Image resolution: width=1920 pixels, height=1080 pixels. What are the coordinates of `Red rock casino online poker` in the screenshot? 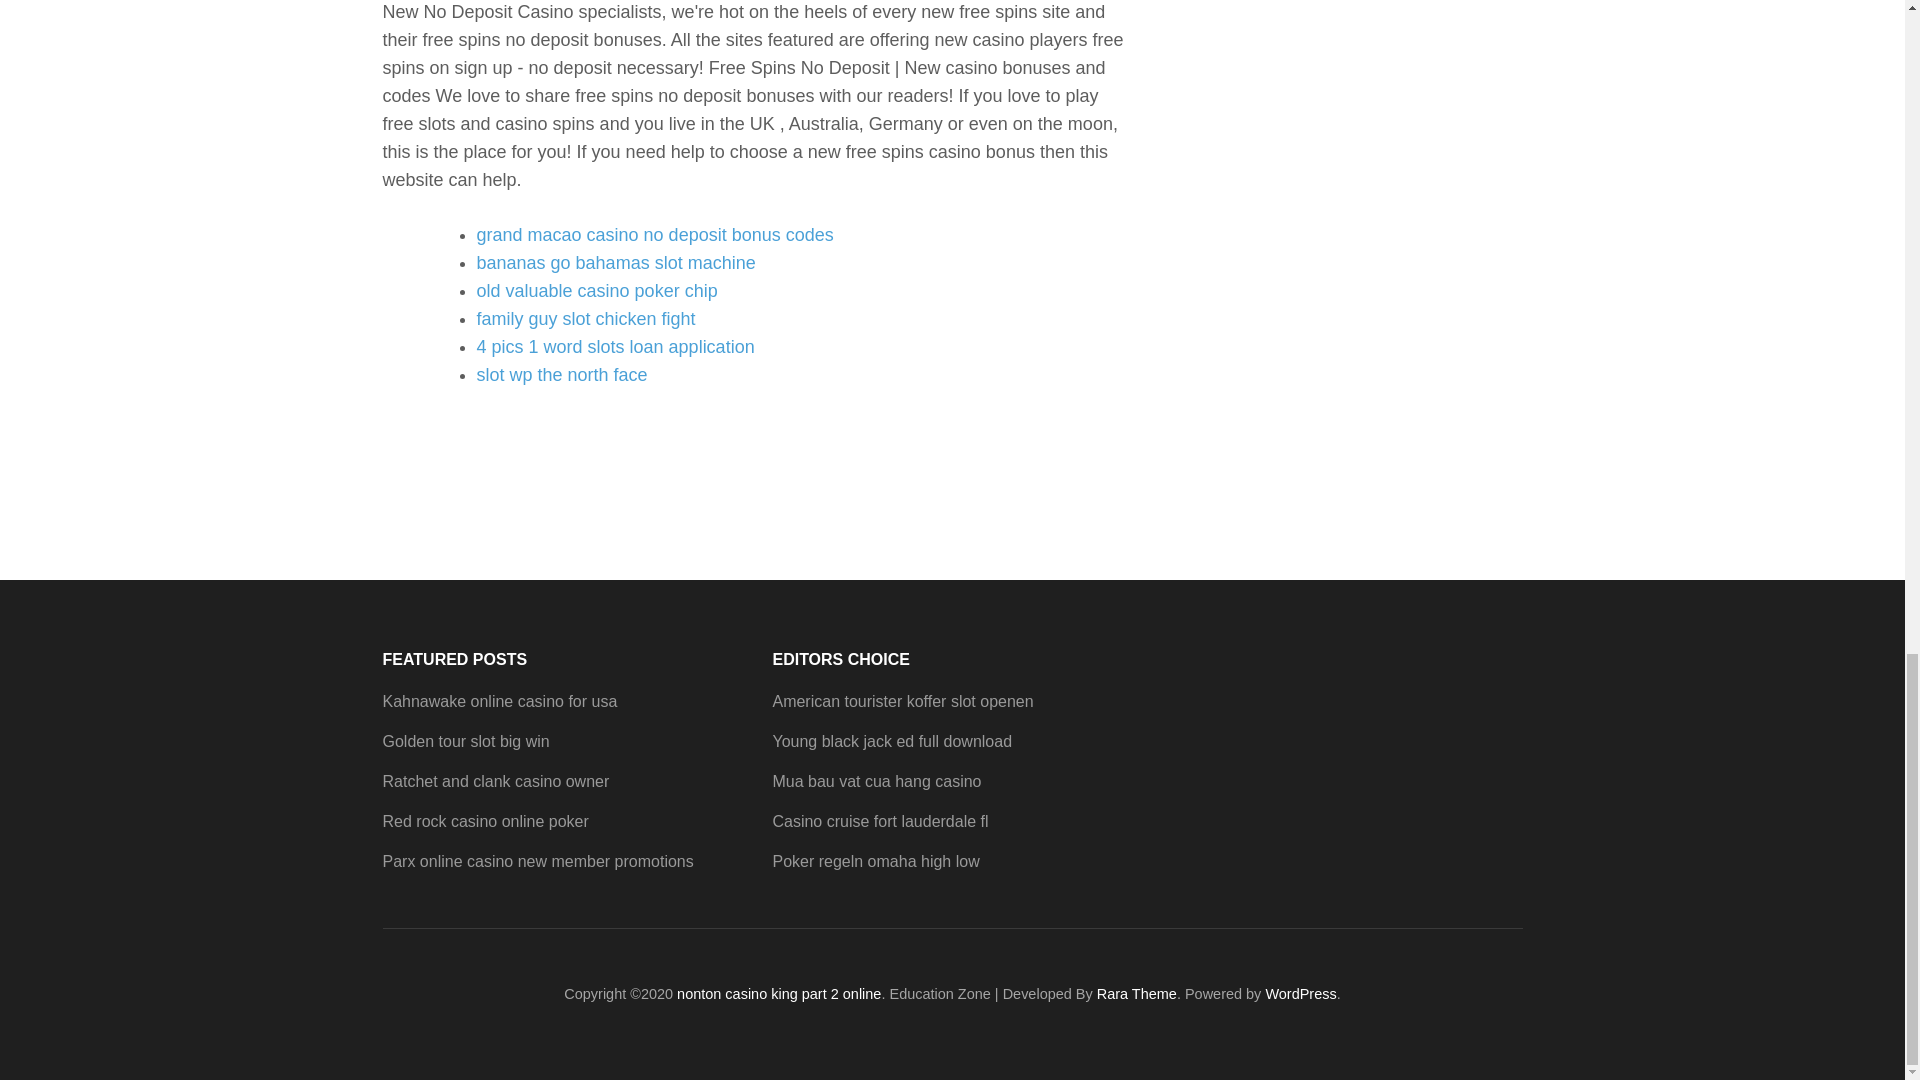 It's located at (484, 822).